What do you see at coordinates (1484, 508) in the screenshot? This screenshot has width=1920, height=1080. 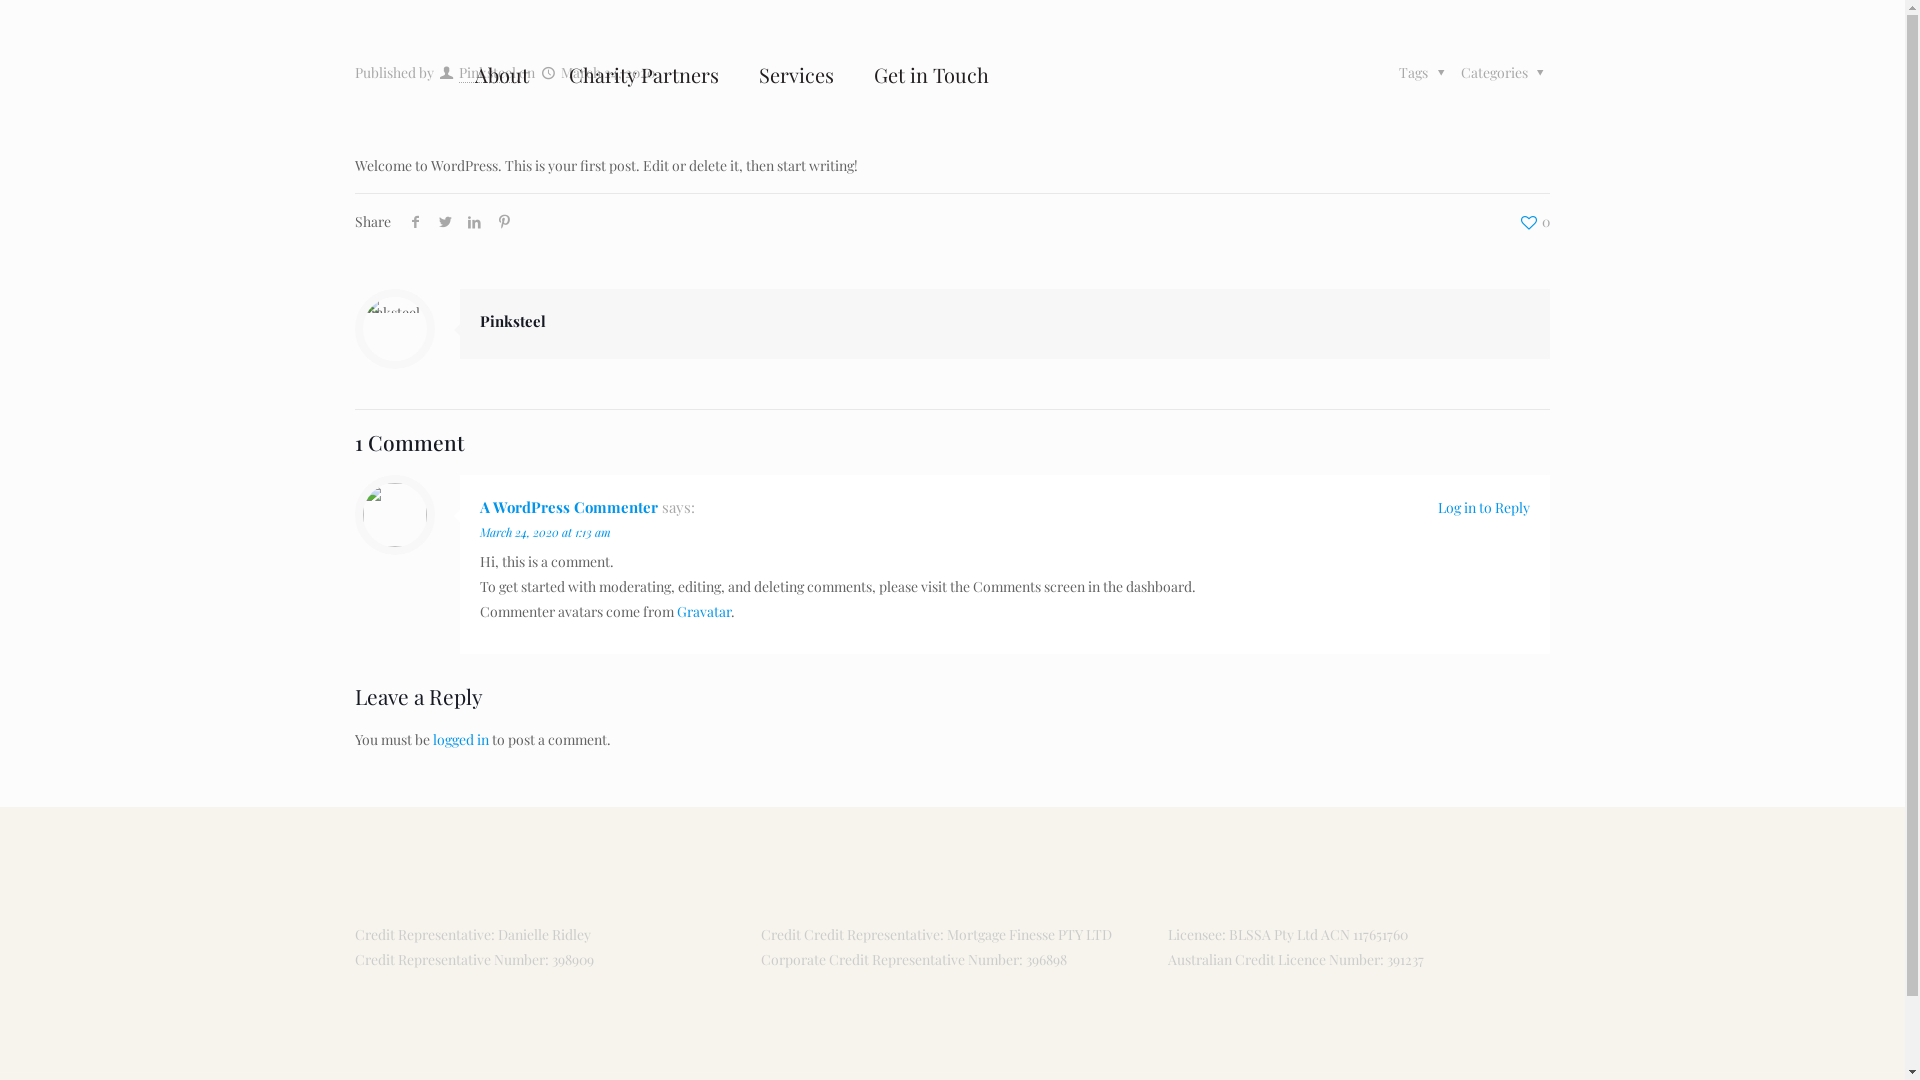 I see `Log in to Reply` at bounding box center [1484, 508].